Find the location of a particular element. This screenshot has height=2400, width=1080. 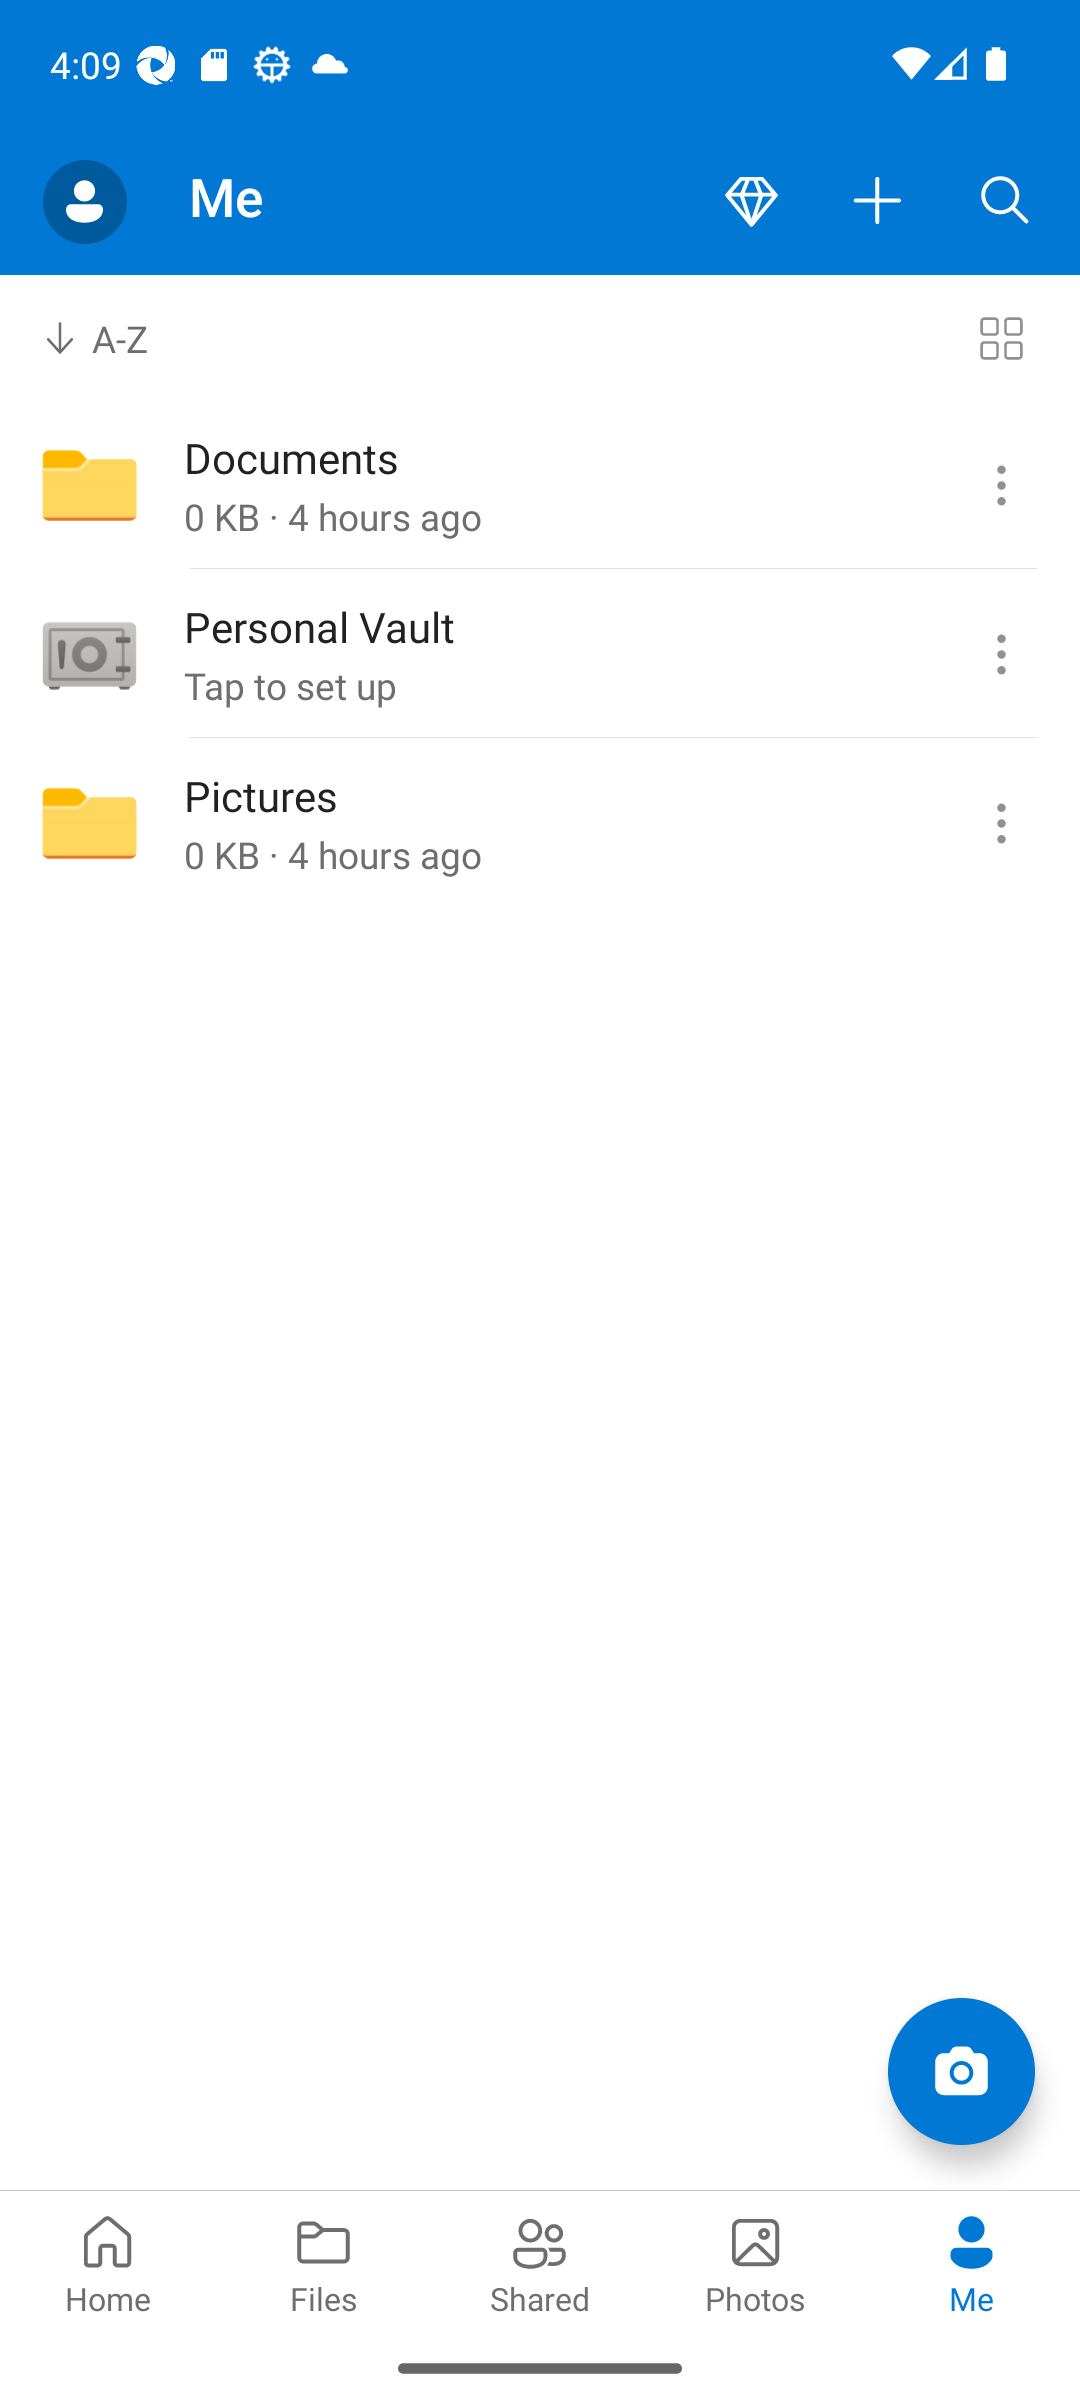

Photos pivot Photos is located at coordinates (756, 2262).